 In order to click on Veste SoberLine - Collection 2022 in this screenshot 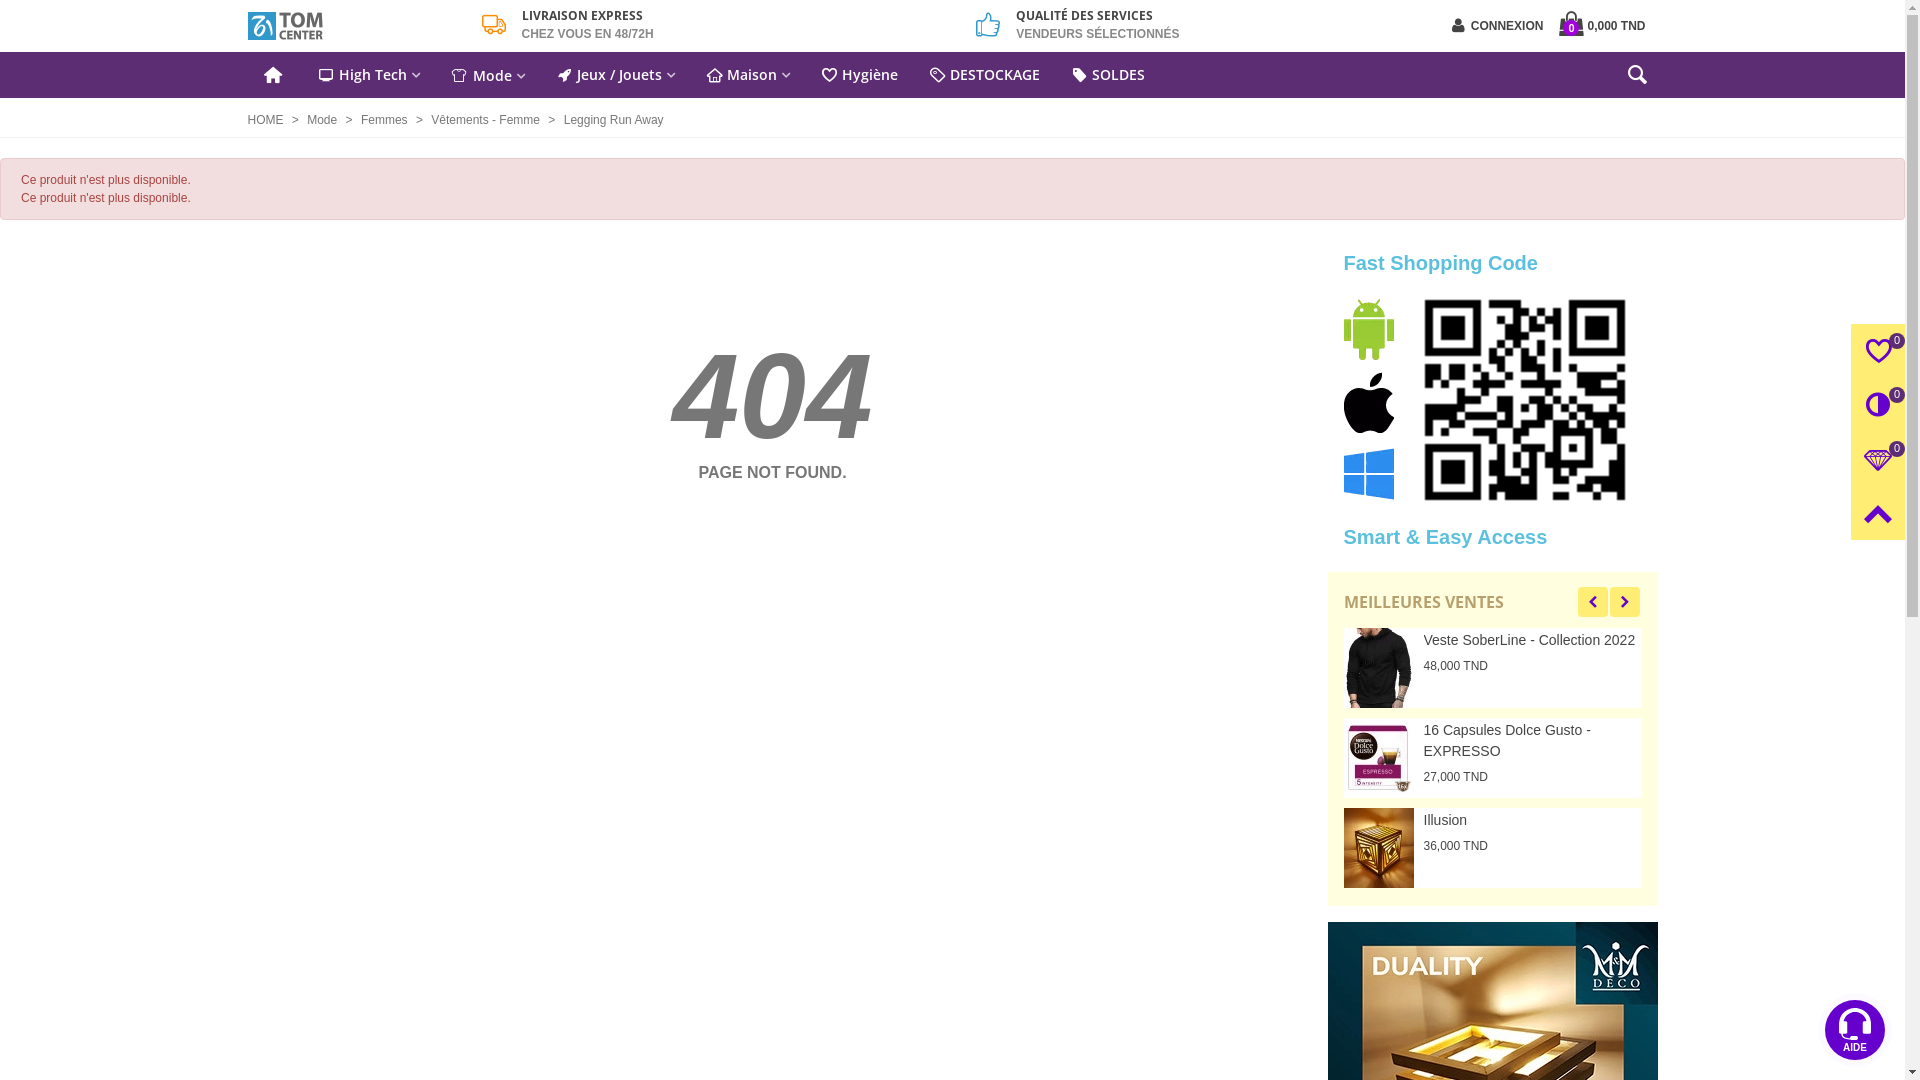, I will do `click(1235, 640)`.